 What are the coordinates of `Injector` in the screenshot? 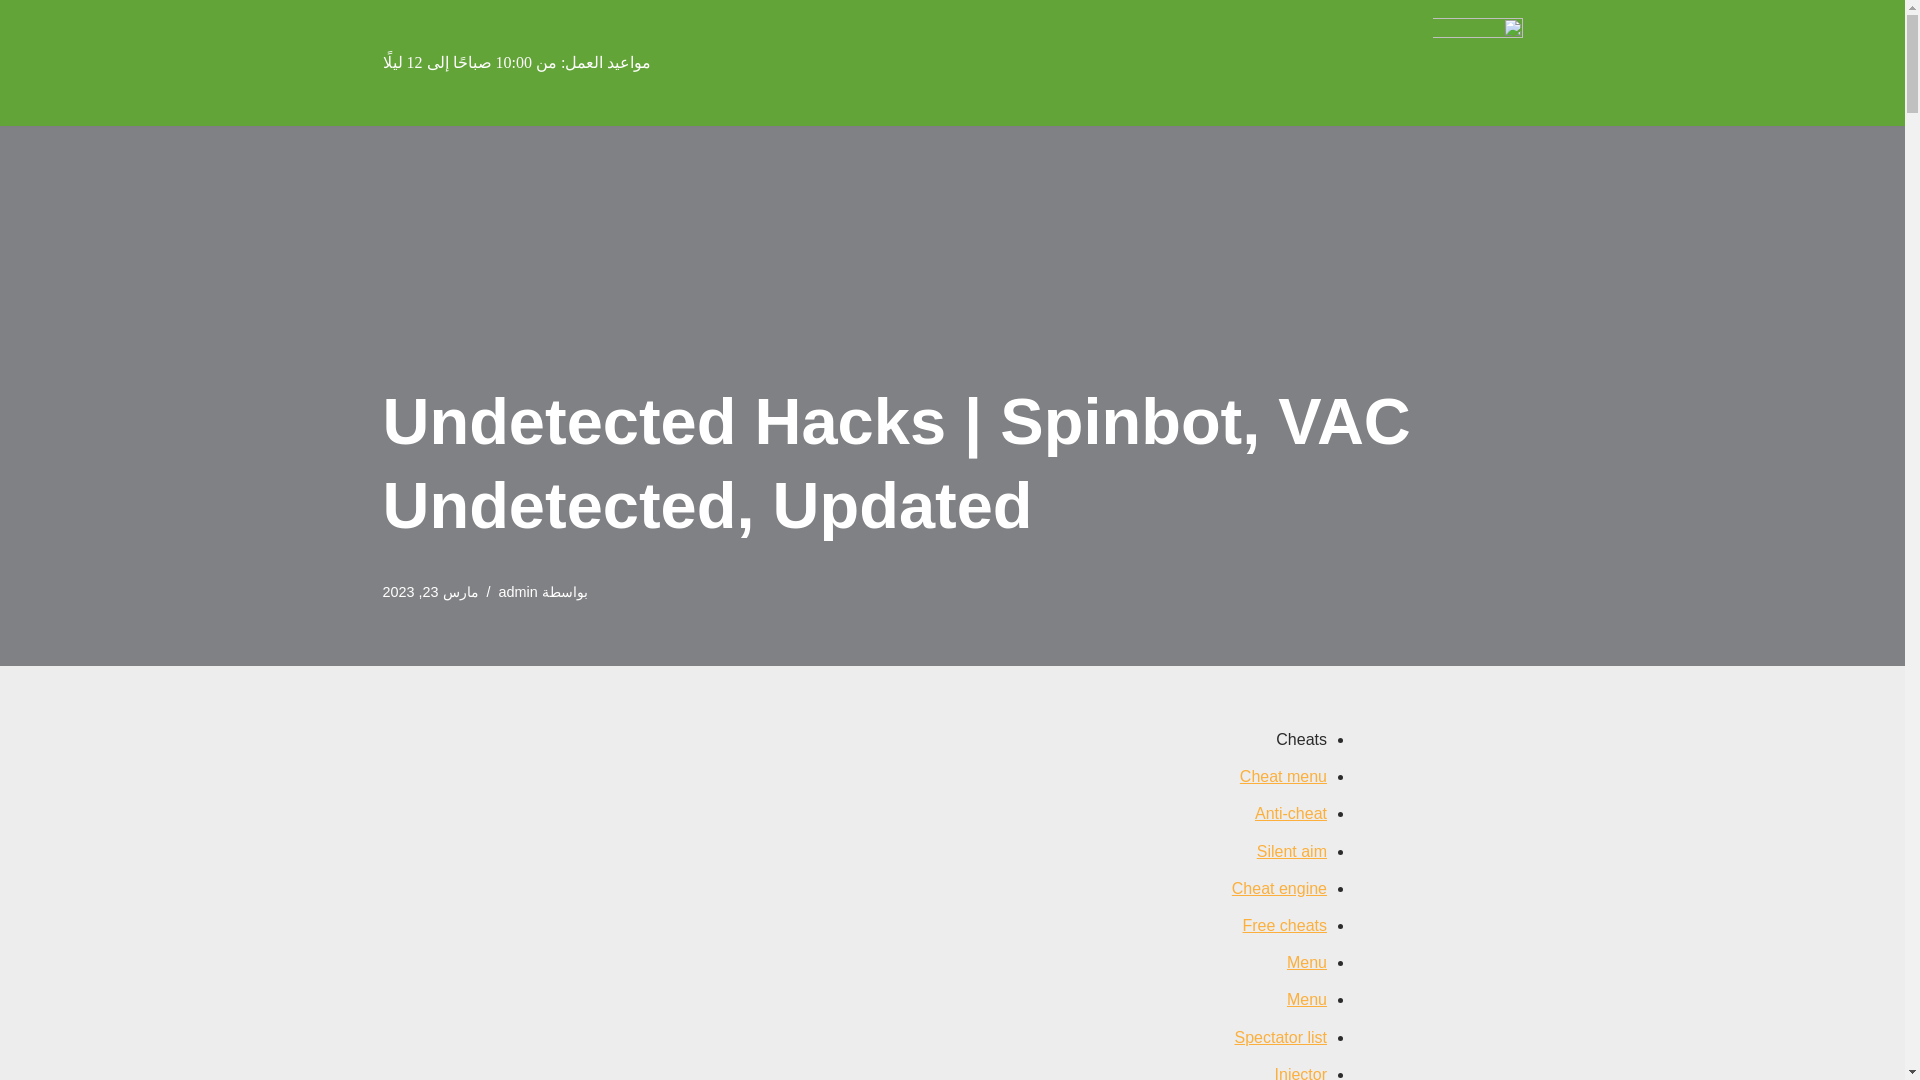 It's located at (1300, 1072).